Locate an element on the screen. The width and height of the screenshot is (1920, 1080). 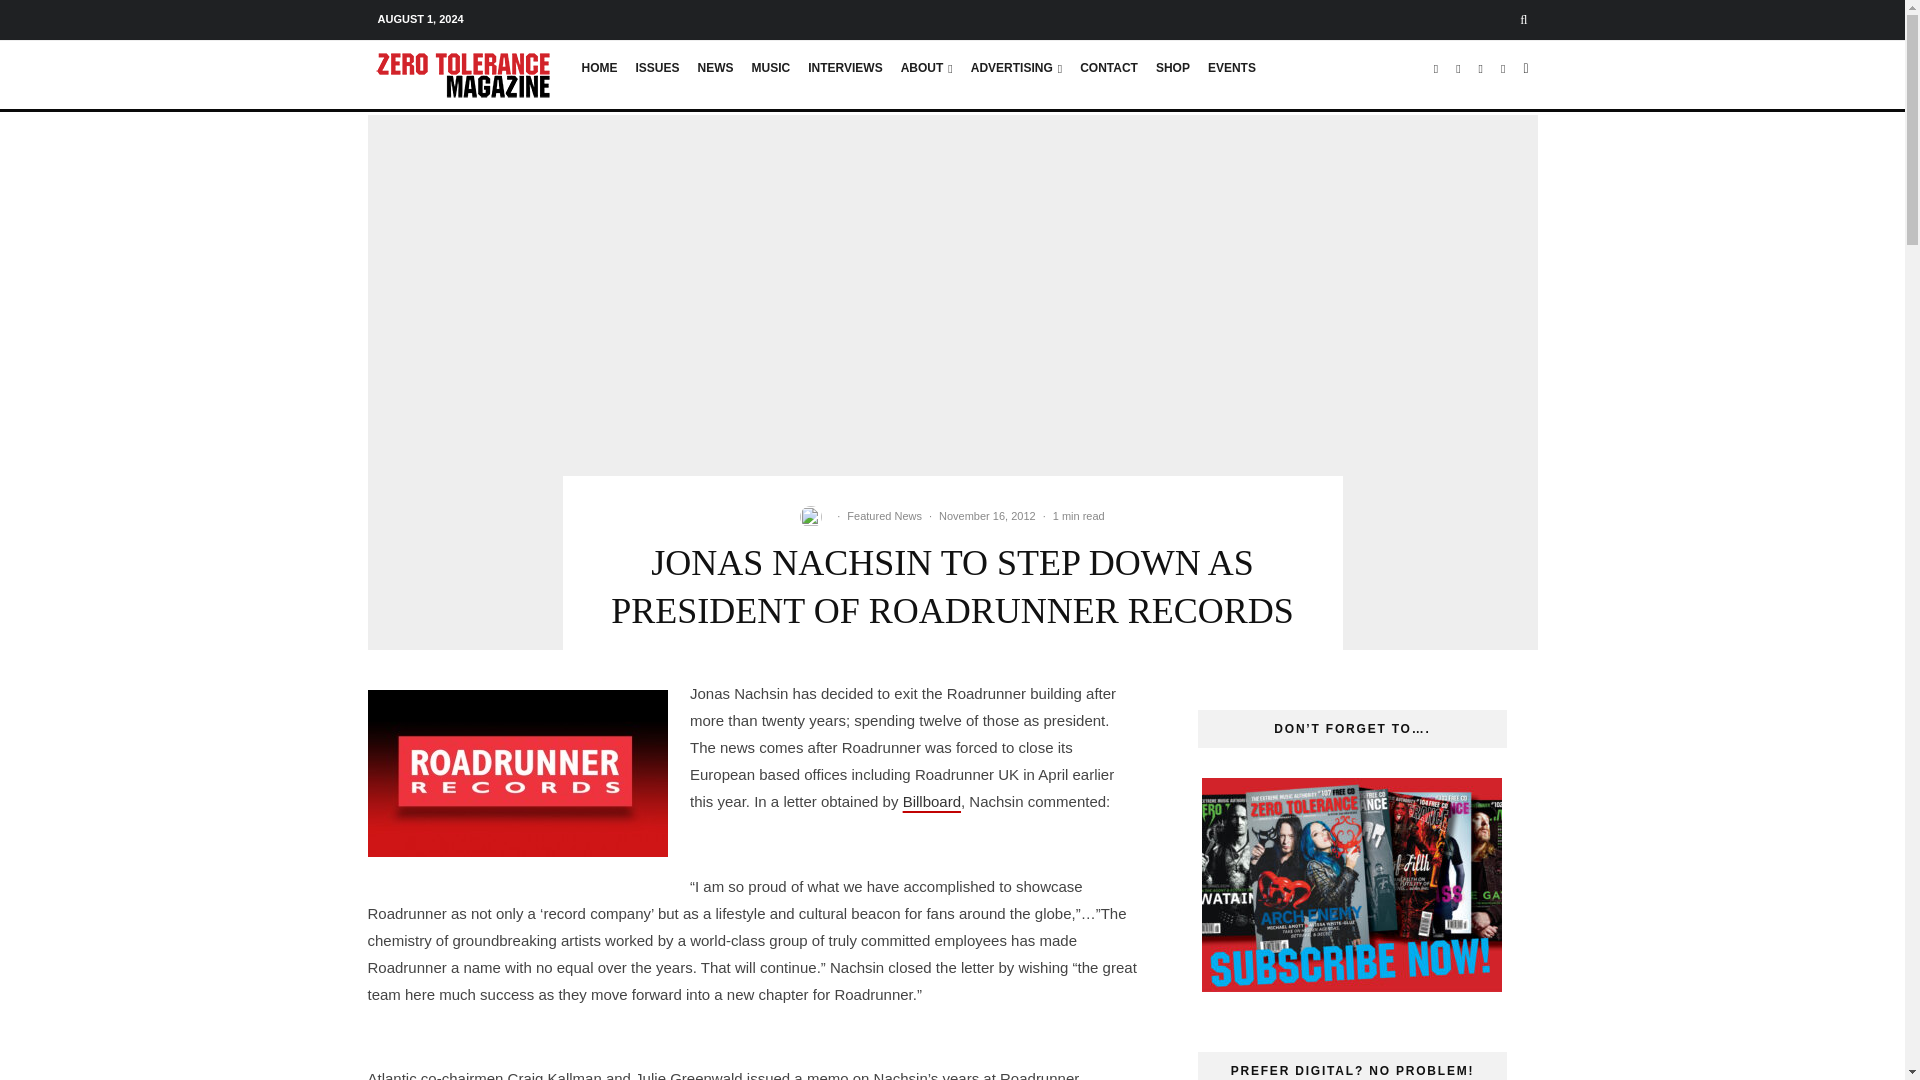
ABOUT is located at coordinates (926, 75).